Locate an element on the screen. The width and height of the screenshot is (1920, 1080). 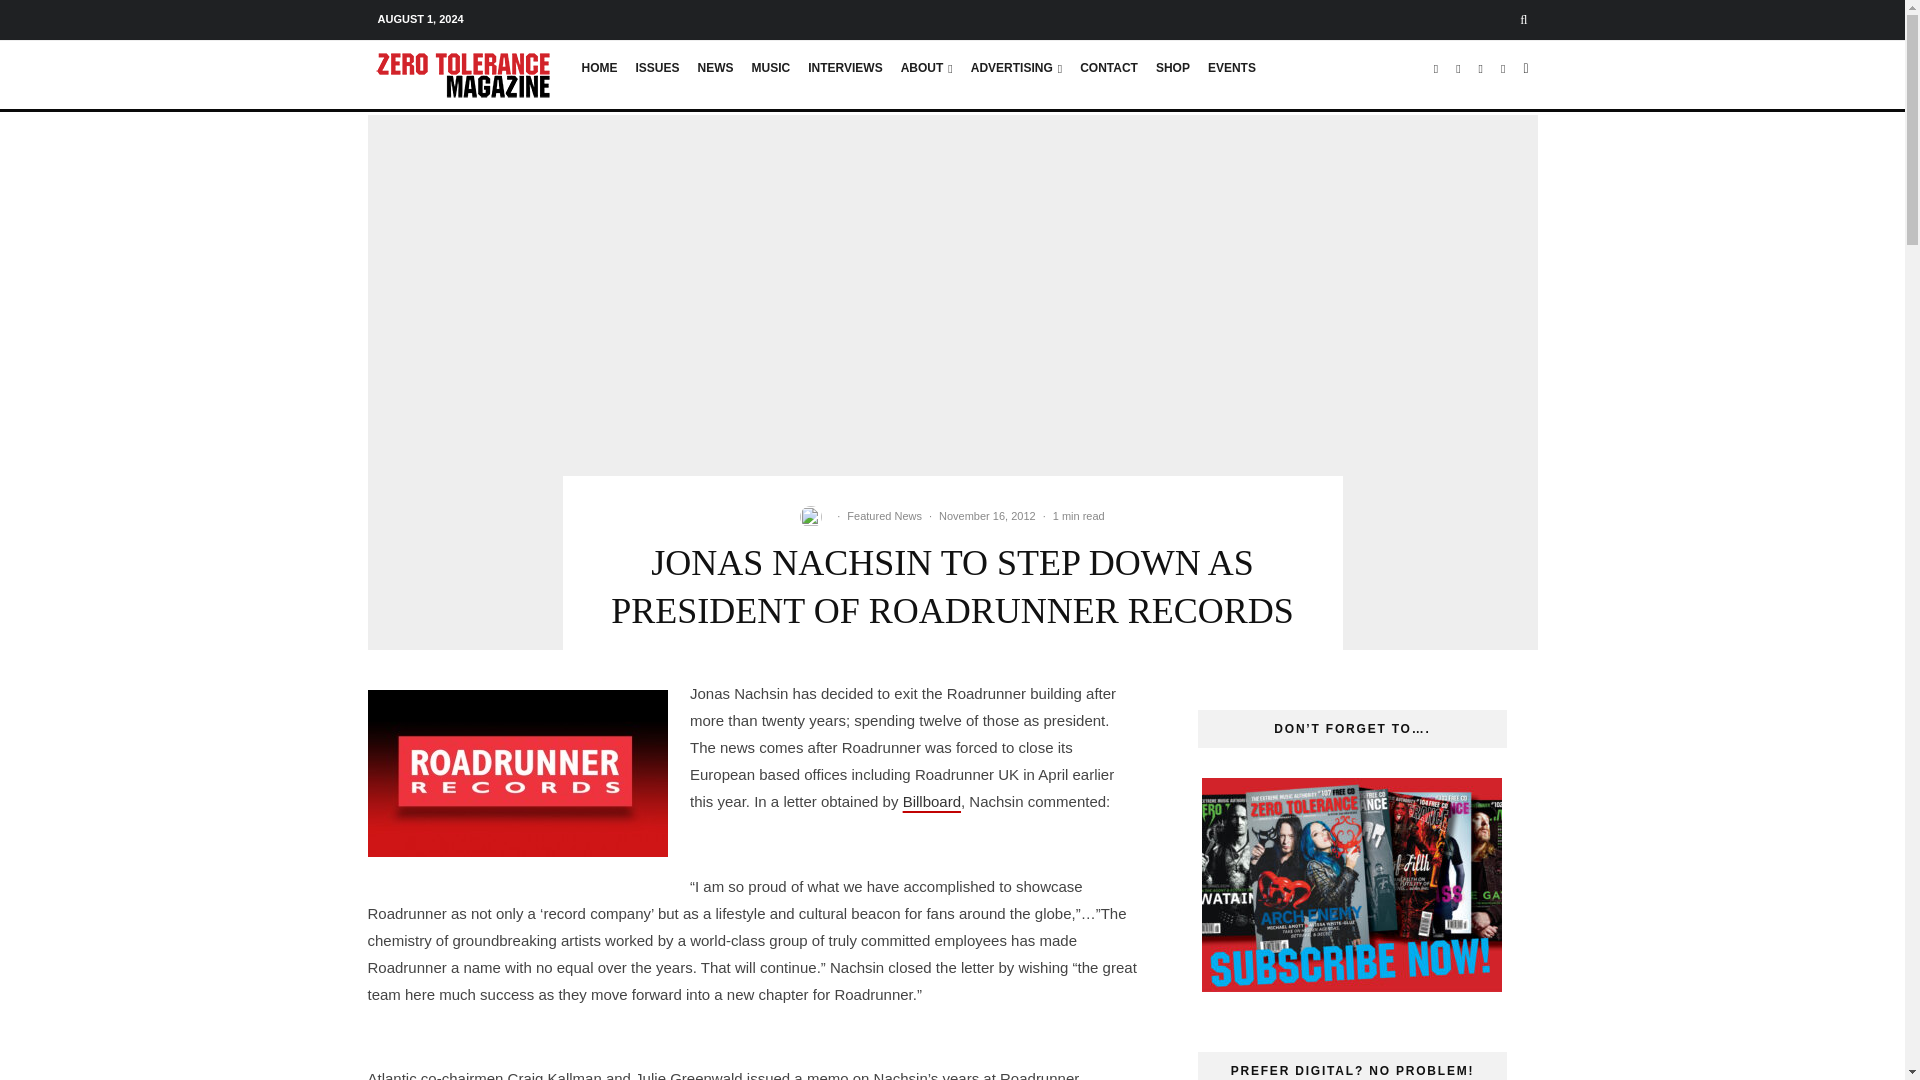
ABOUT is located at coordinates (926, 75).